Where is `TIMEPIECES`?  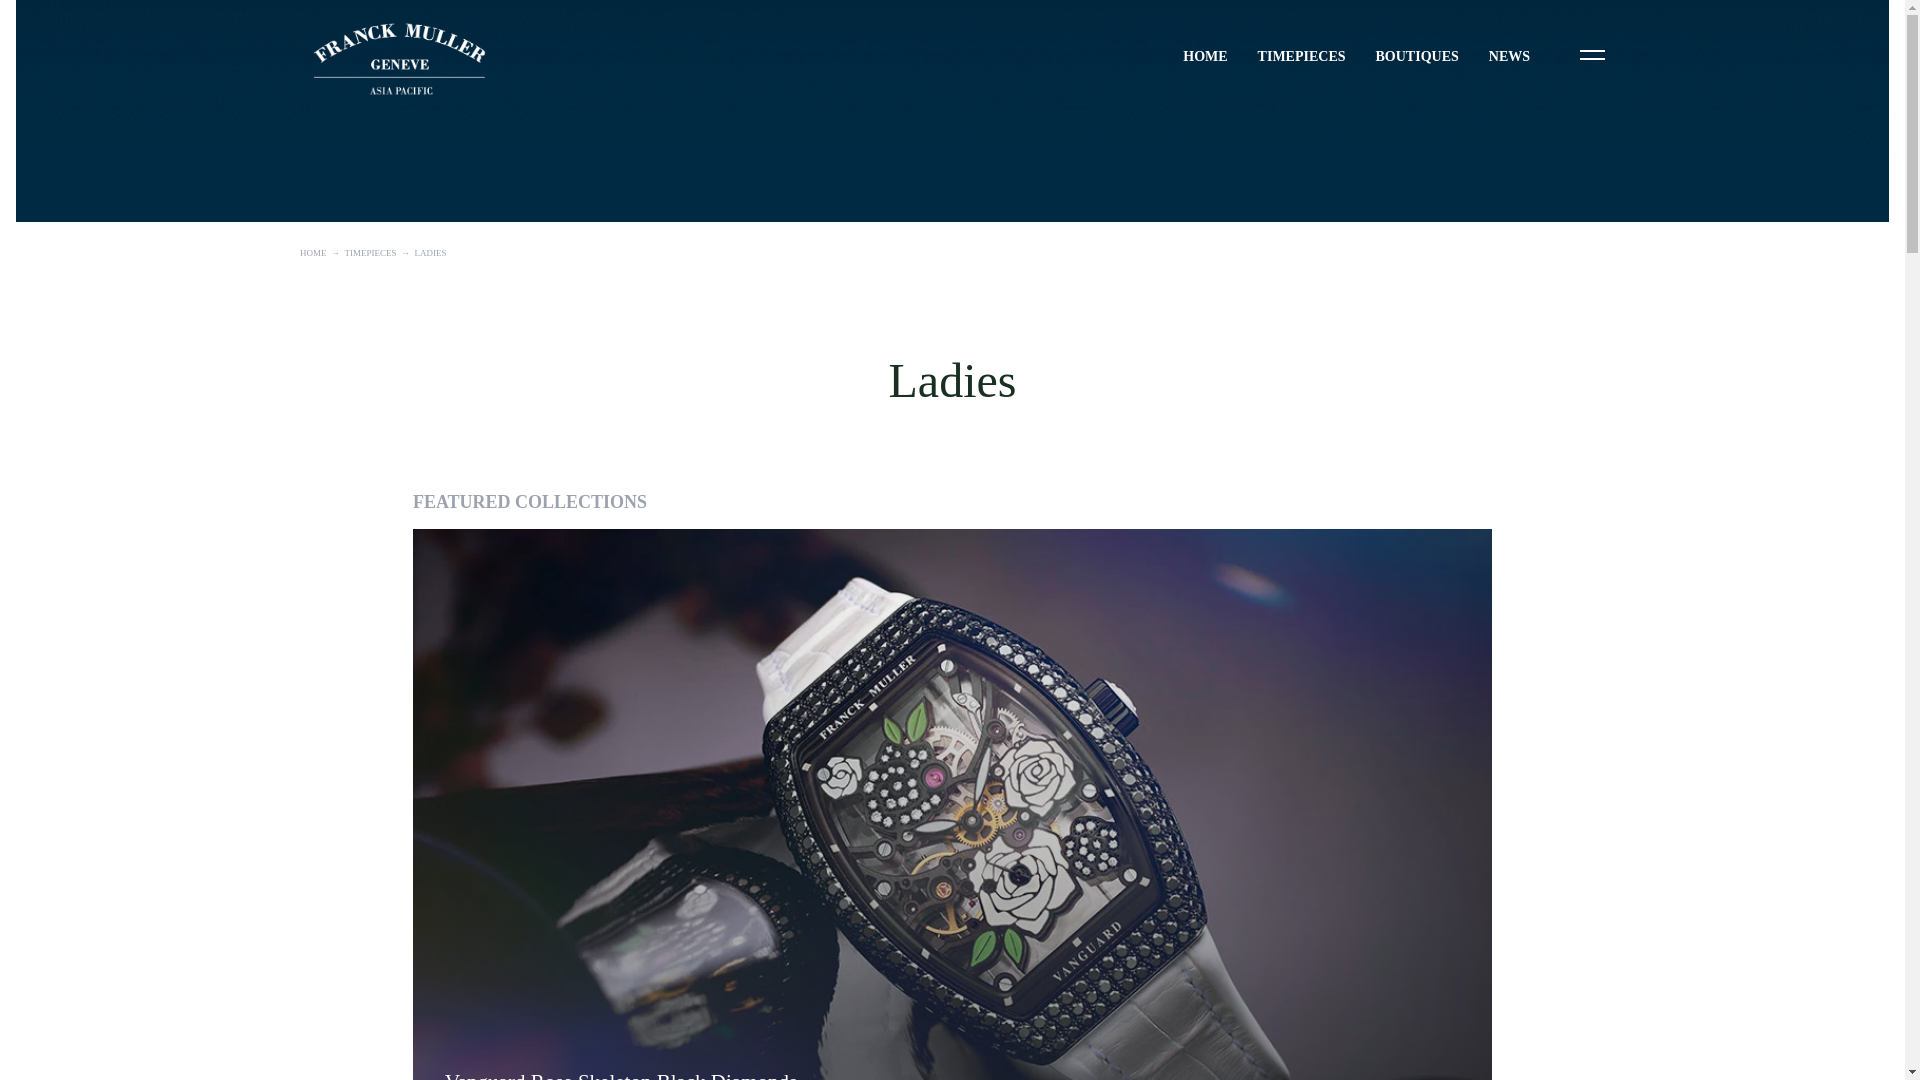
TIMEPIECES is located at coordinates (1301, 56).